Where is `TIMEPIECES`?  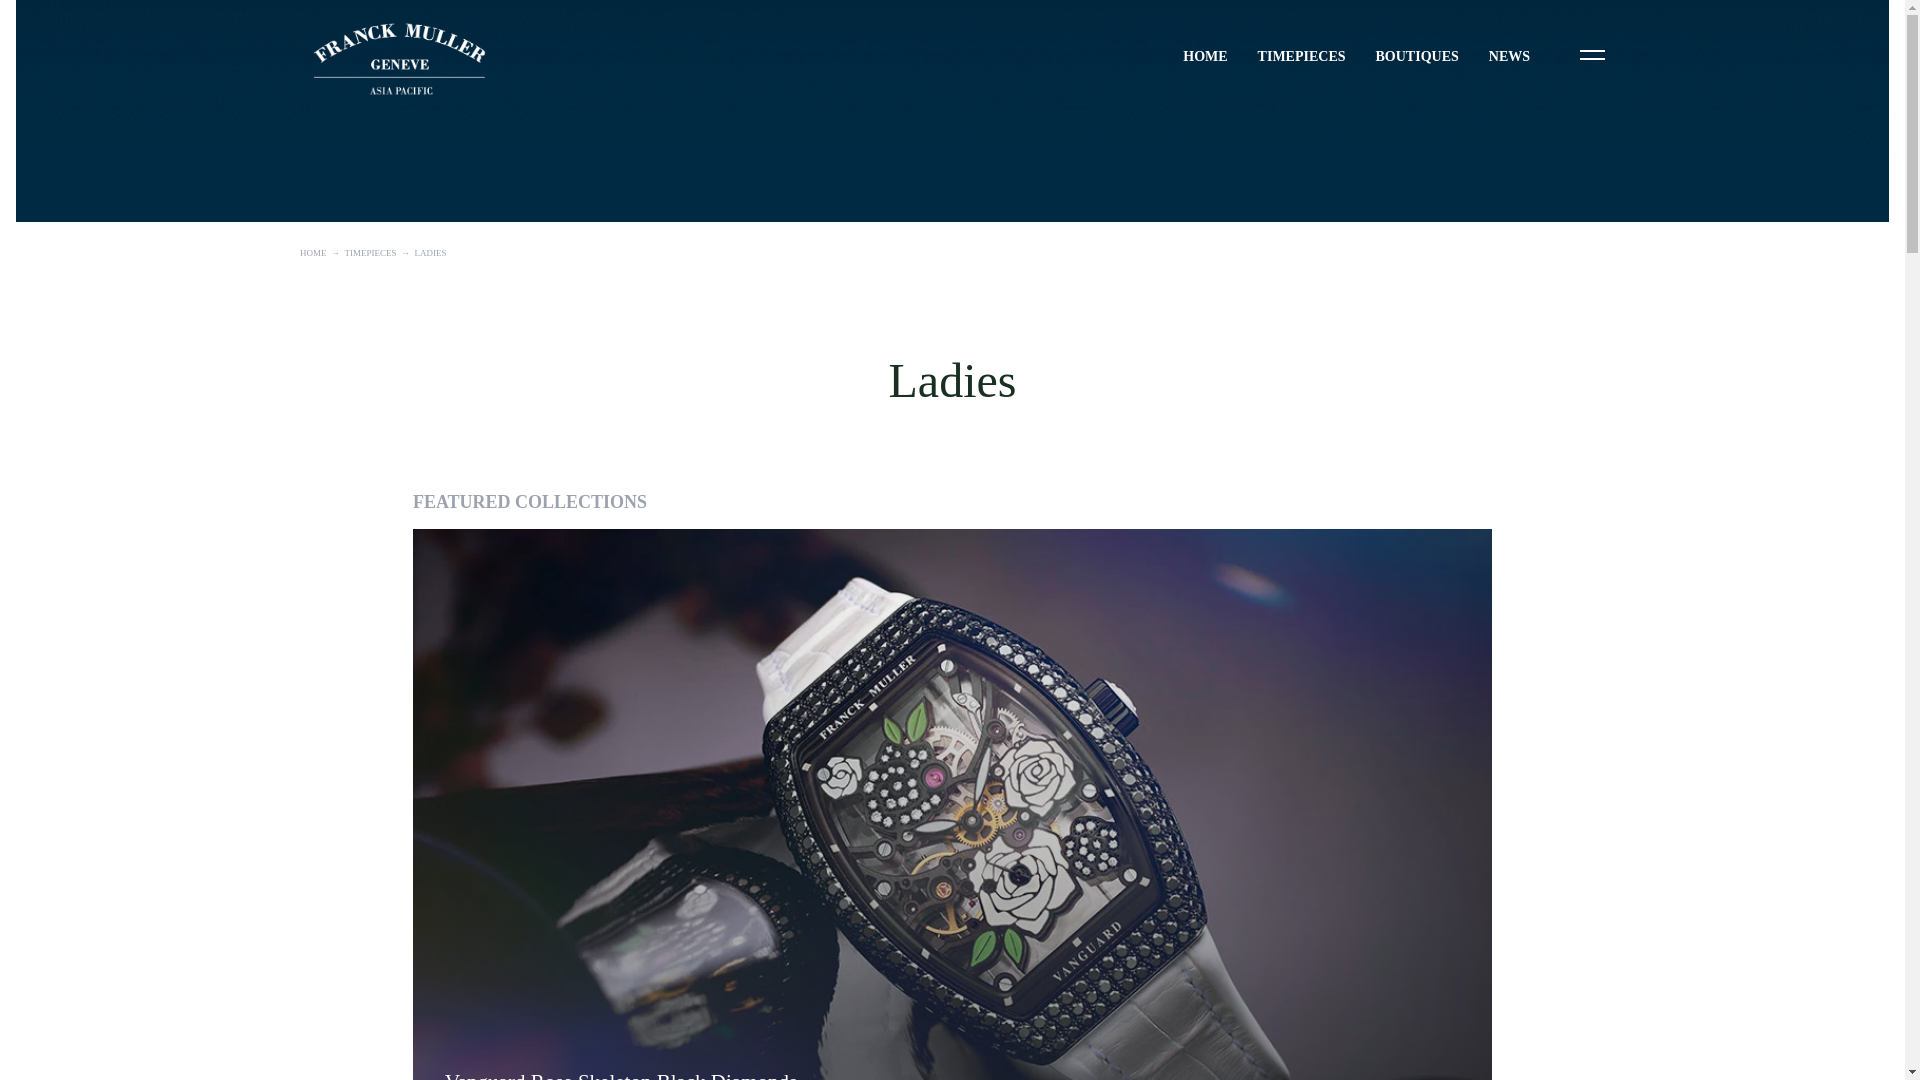
TIMEPIECES is located at coordinates (1301, 56).